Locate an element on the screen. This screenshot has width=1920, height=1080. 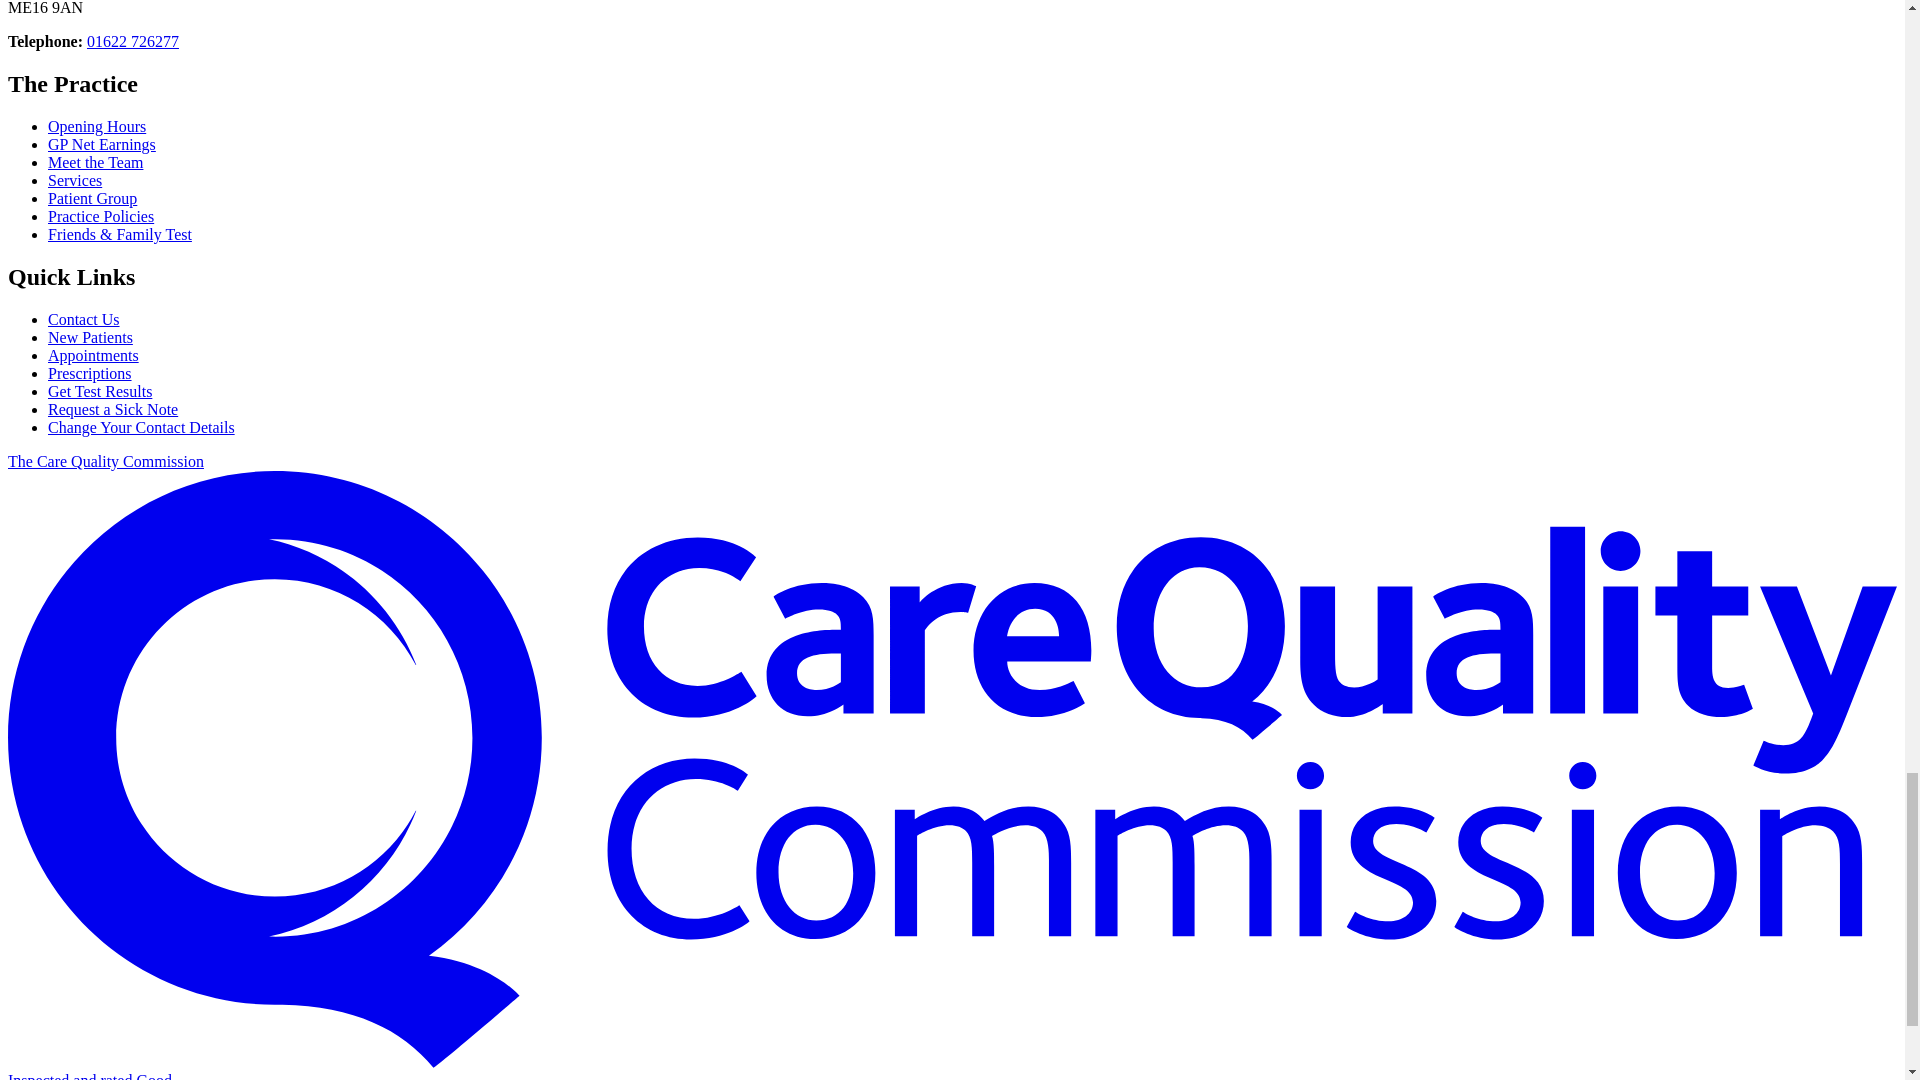
Get Test Results is located at coordinates (100, 391).